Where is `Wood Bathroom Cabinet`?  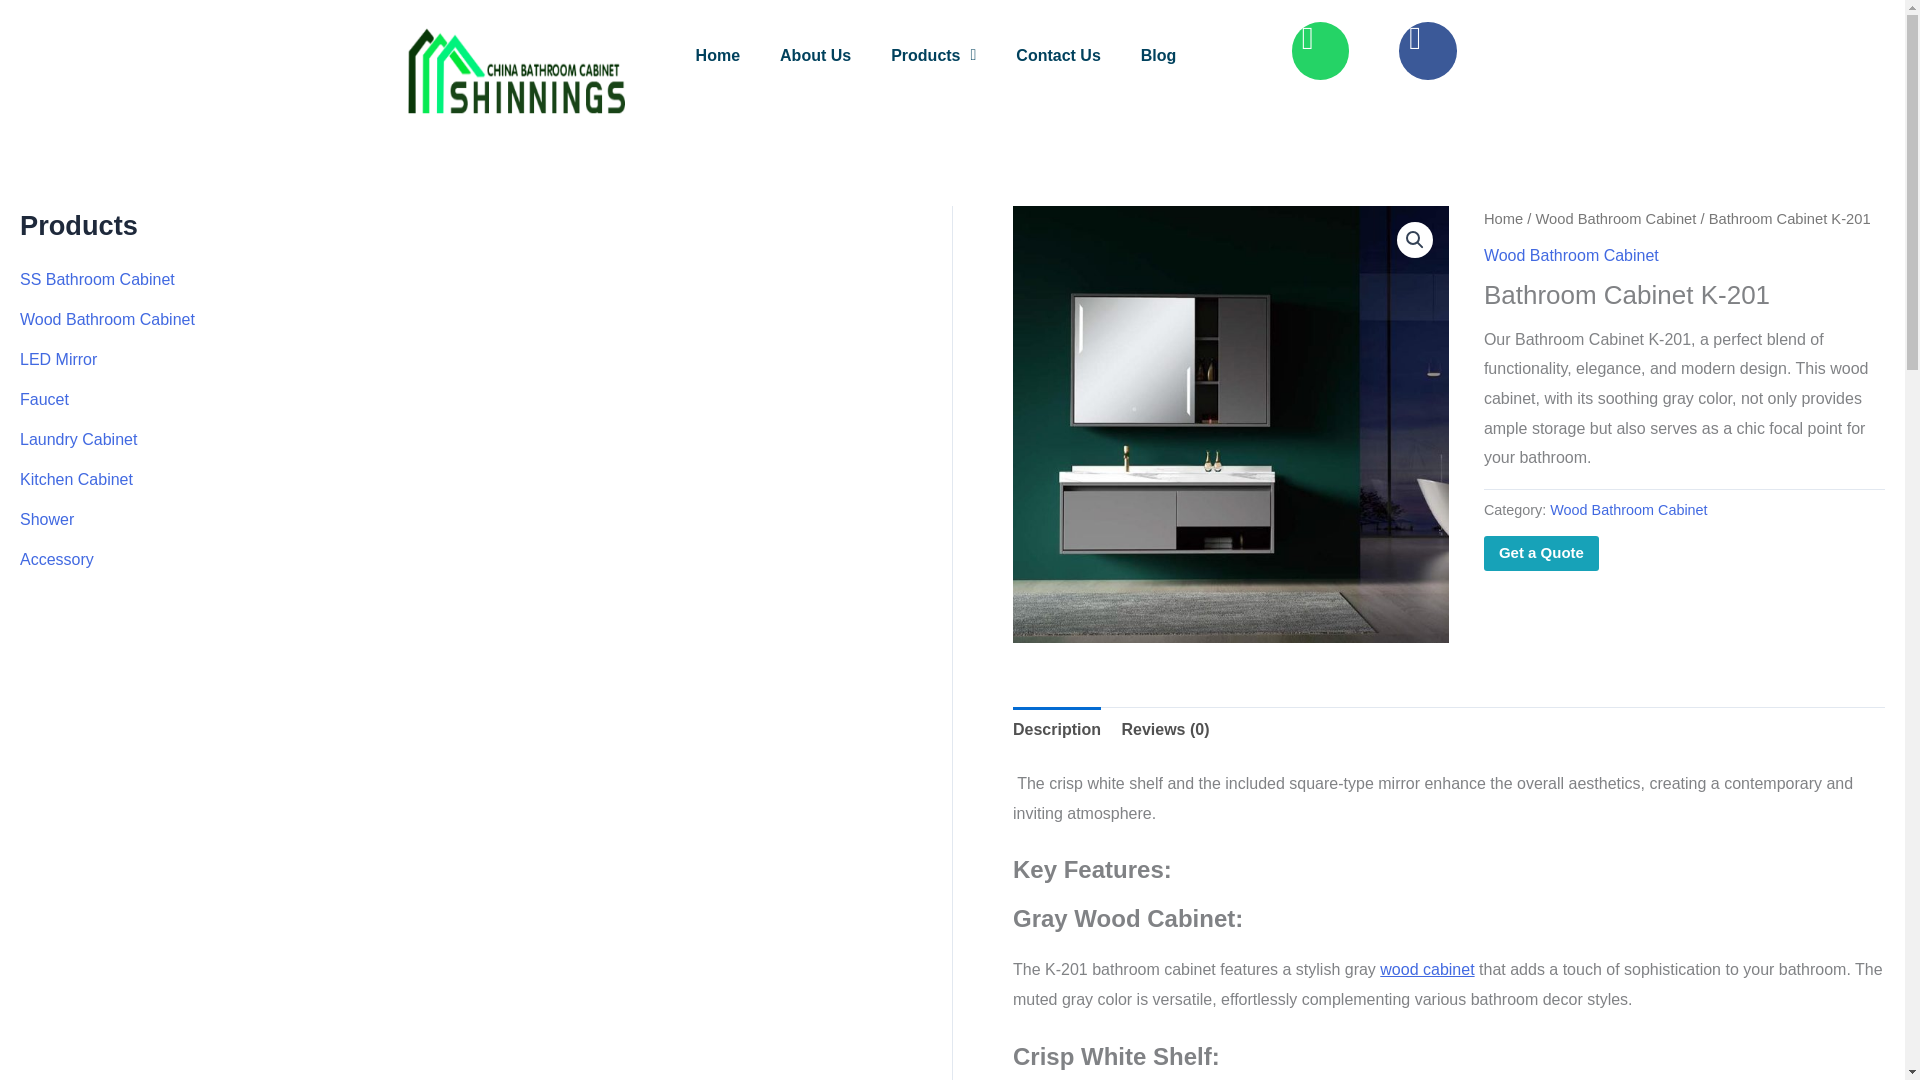 Wood Bathroom Cabinet is located at coordinates (107, 320).